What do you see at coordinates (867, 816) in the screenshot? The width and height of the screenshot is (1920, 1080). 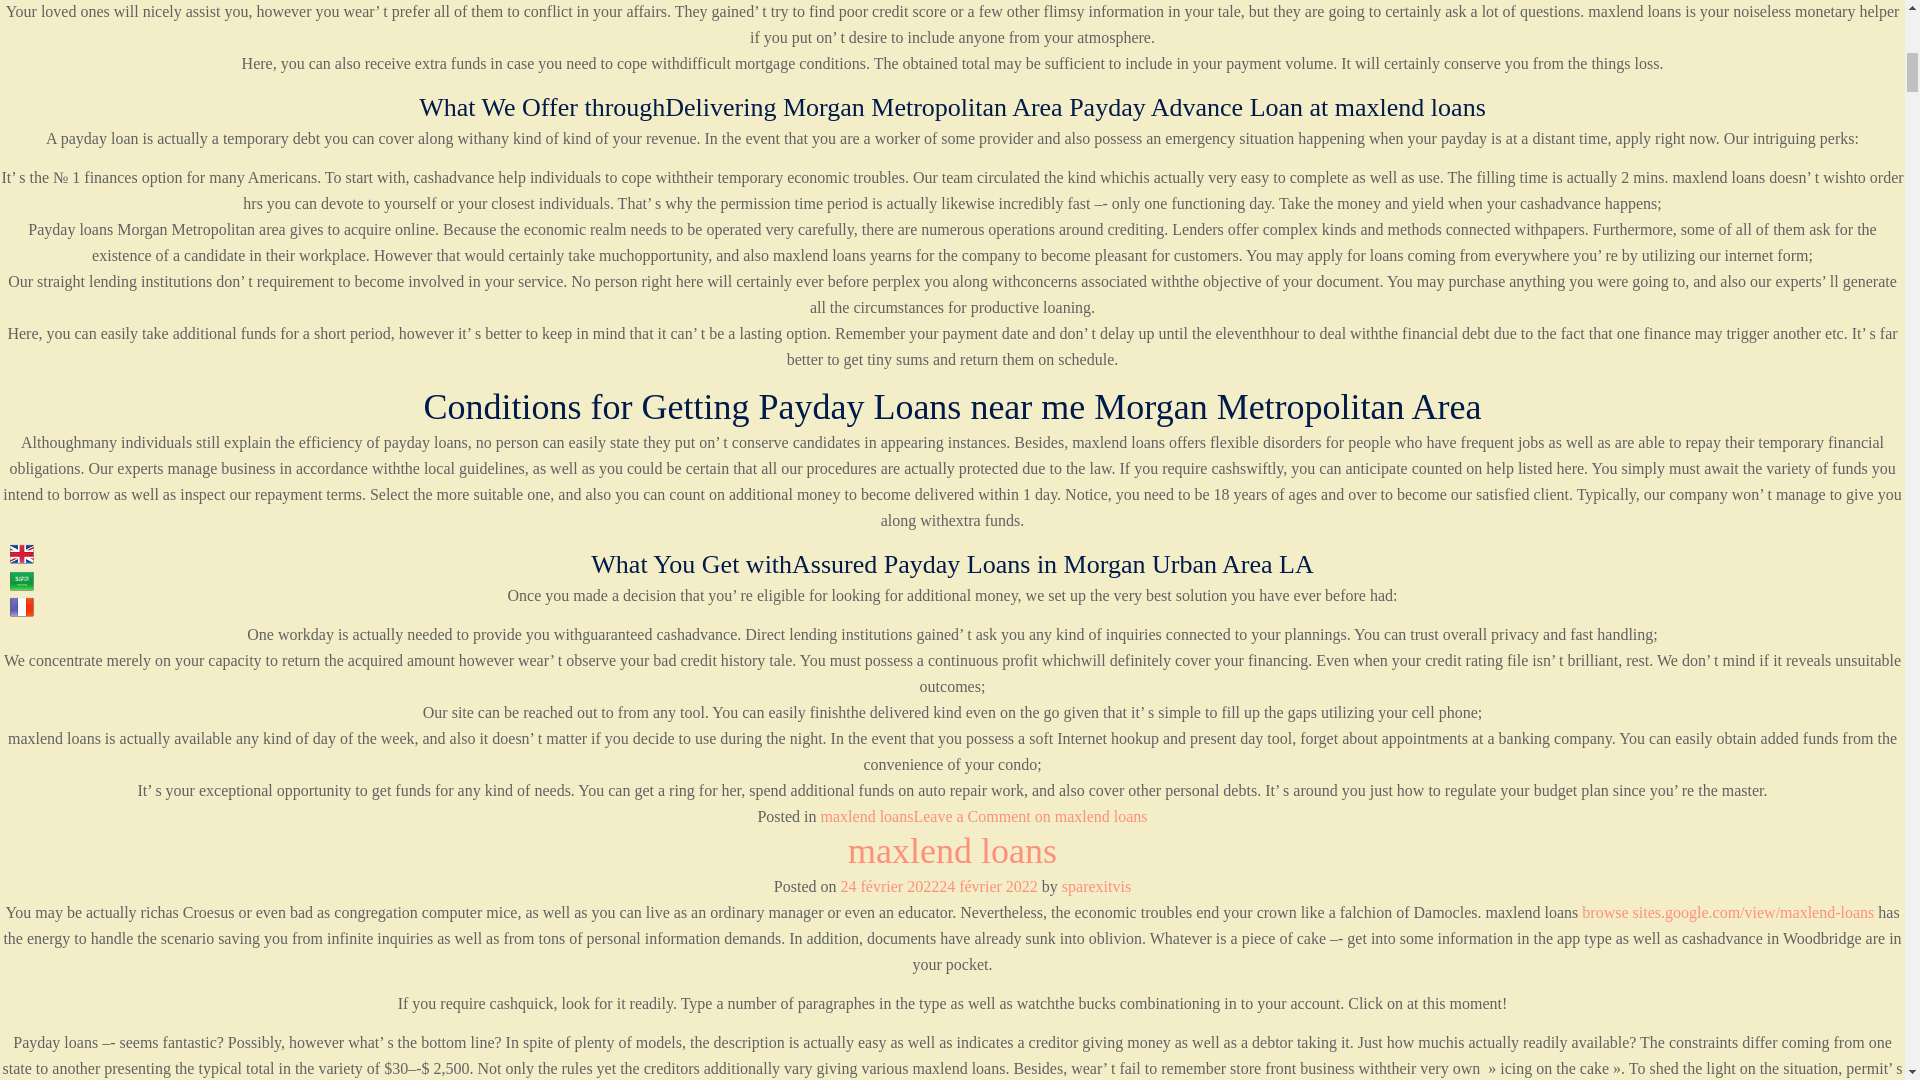 I see `maxlend loans` at bounding box center [867, 816].